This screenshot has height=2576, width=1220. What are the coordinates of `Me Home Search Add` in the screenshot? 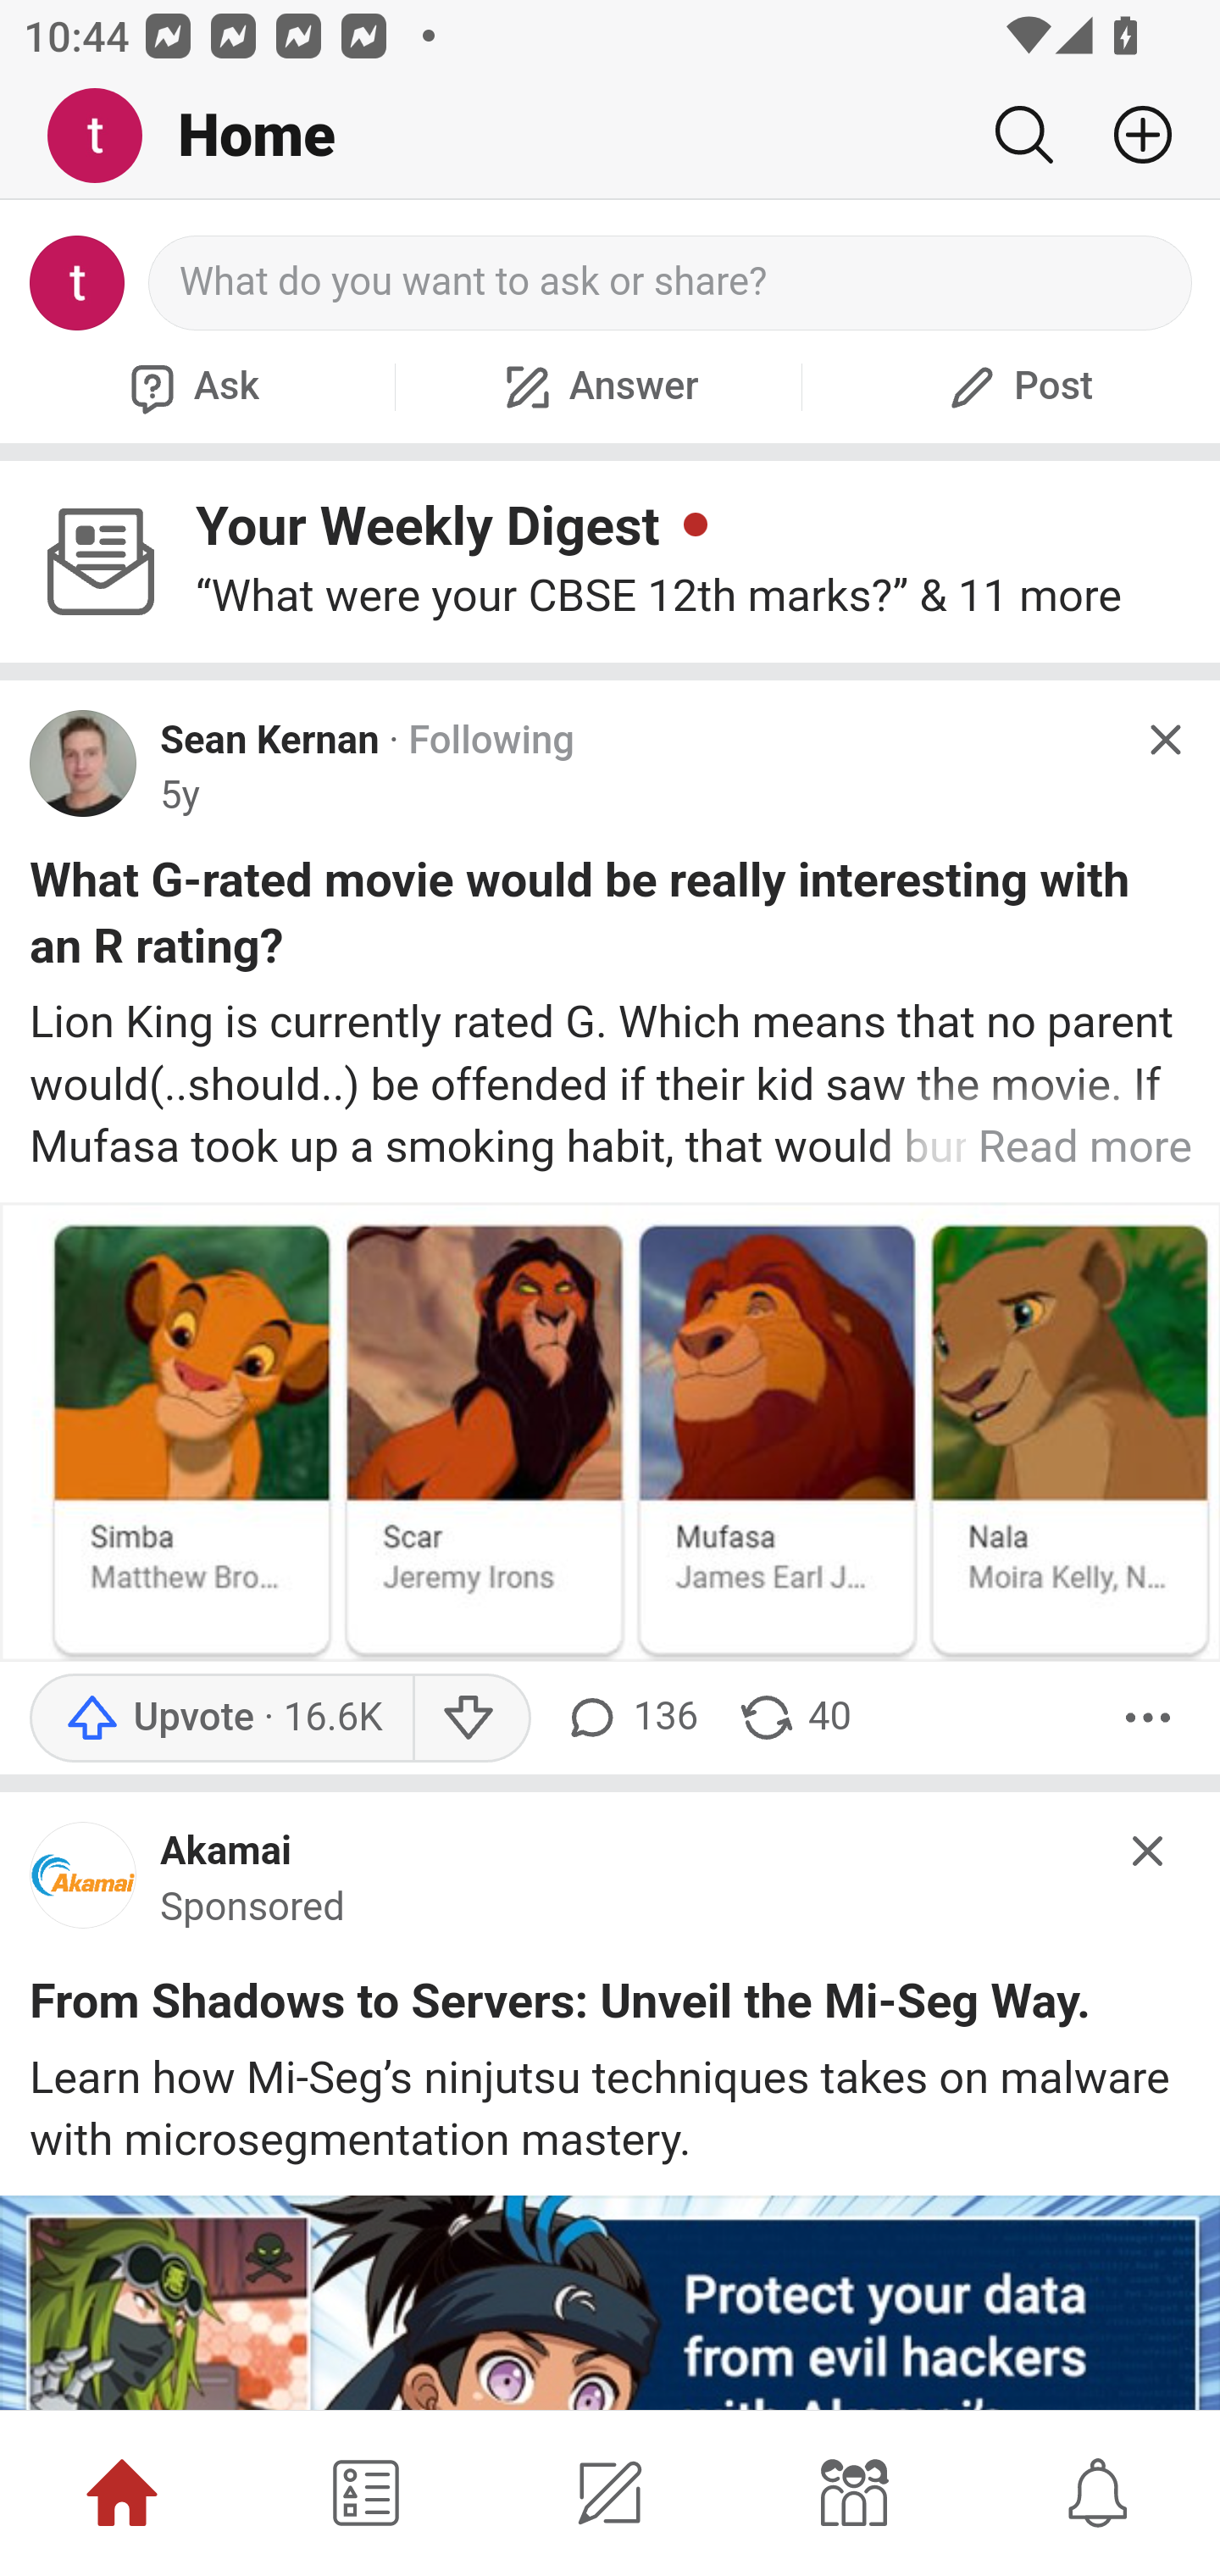 It's located at (610, 136).